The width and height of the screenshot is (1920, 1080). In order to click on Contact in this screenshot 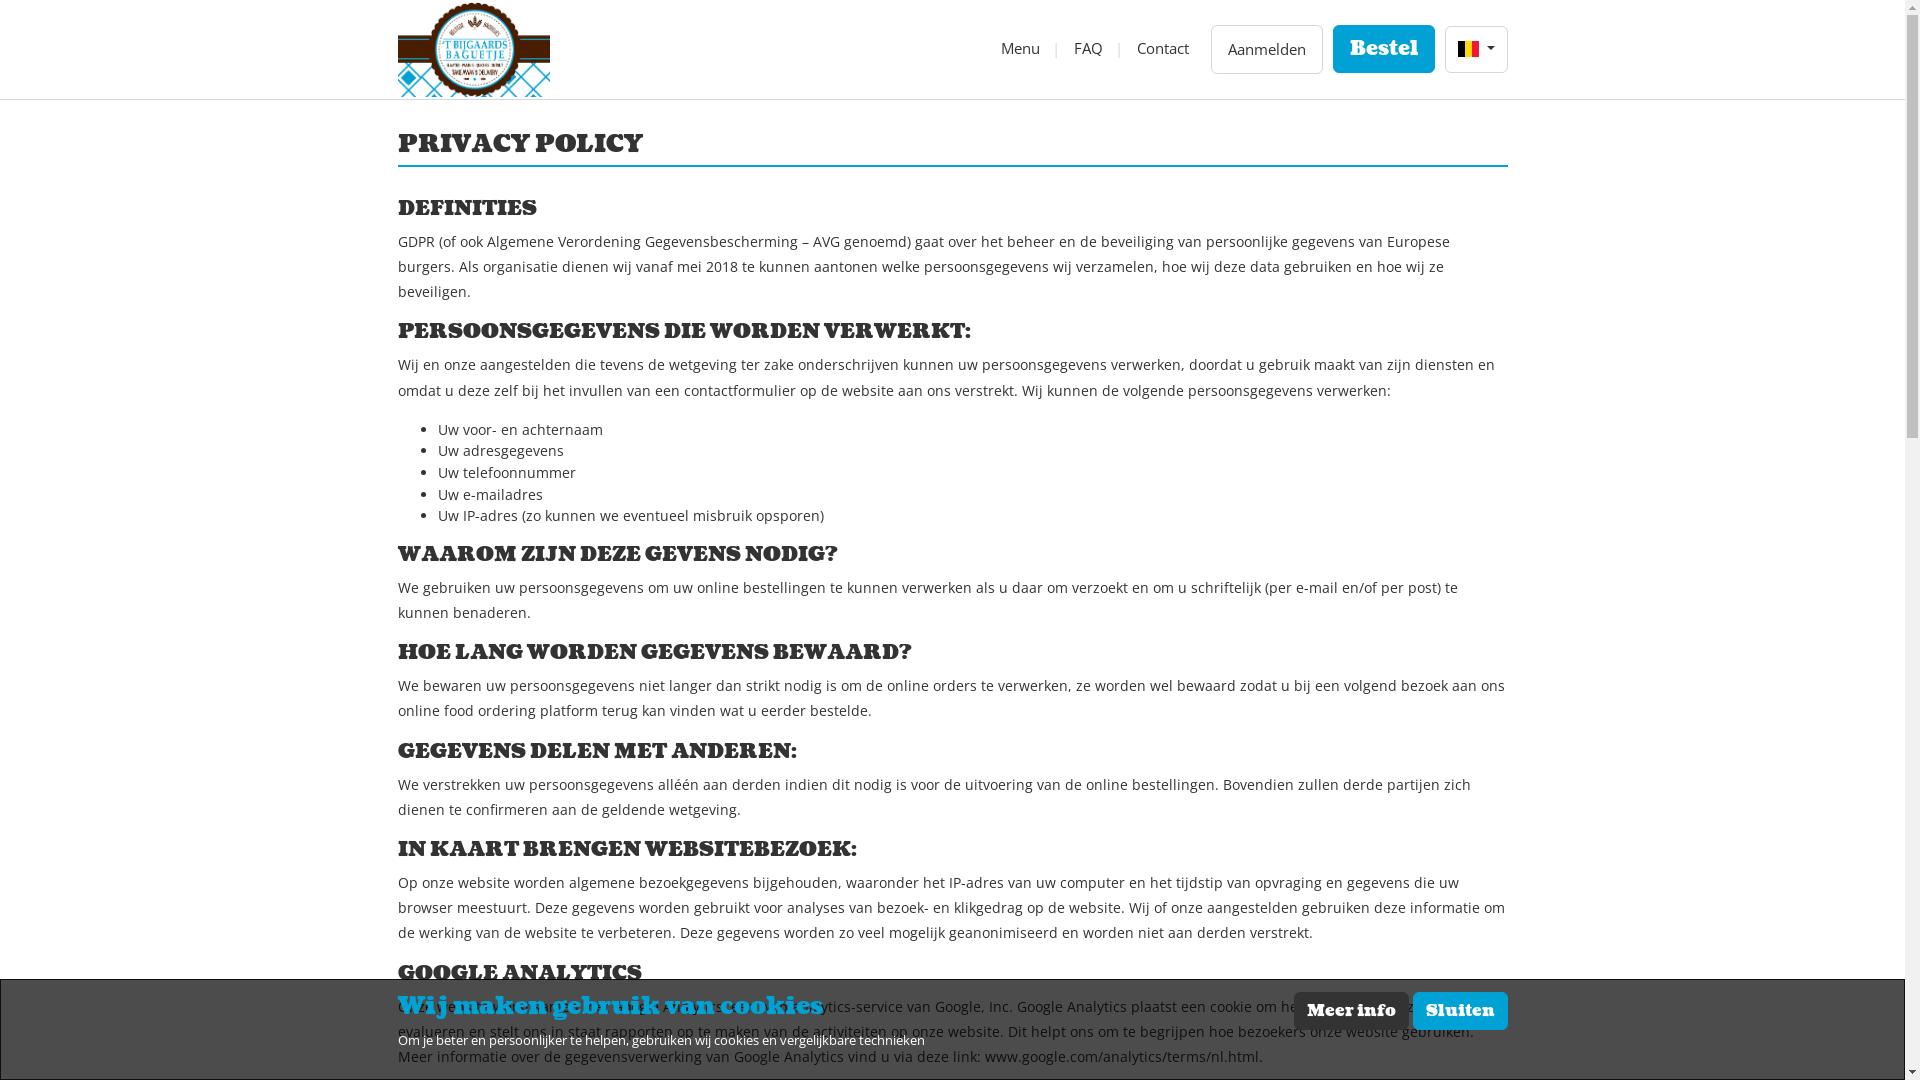, I will do `click(1163, 48)`.